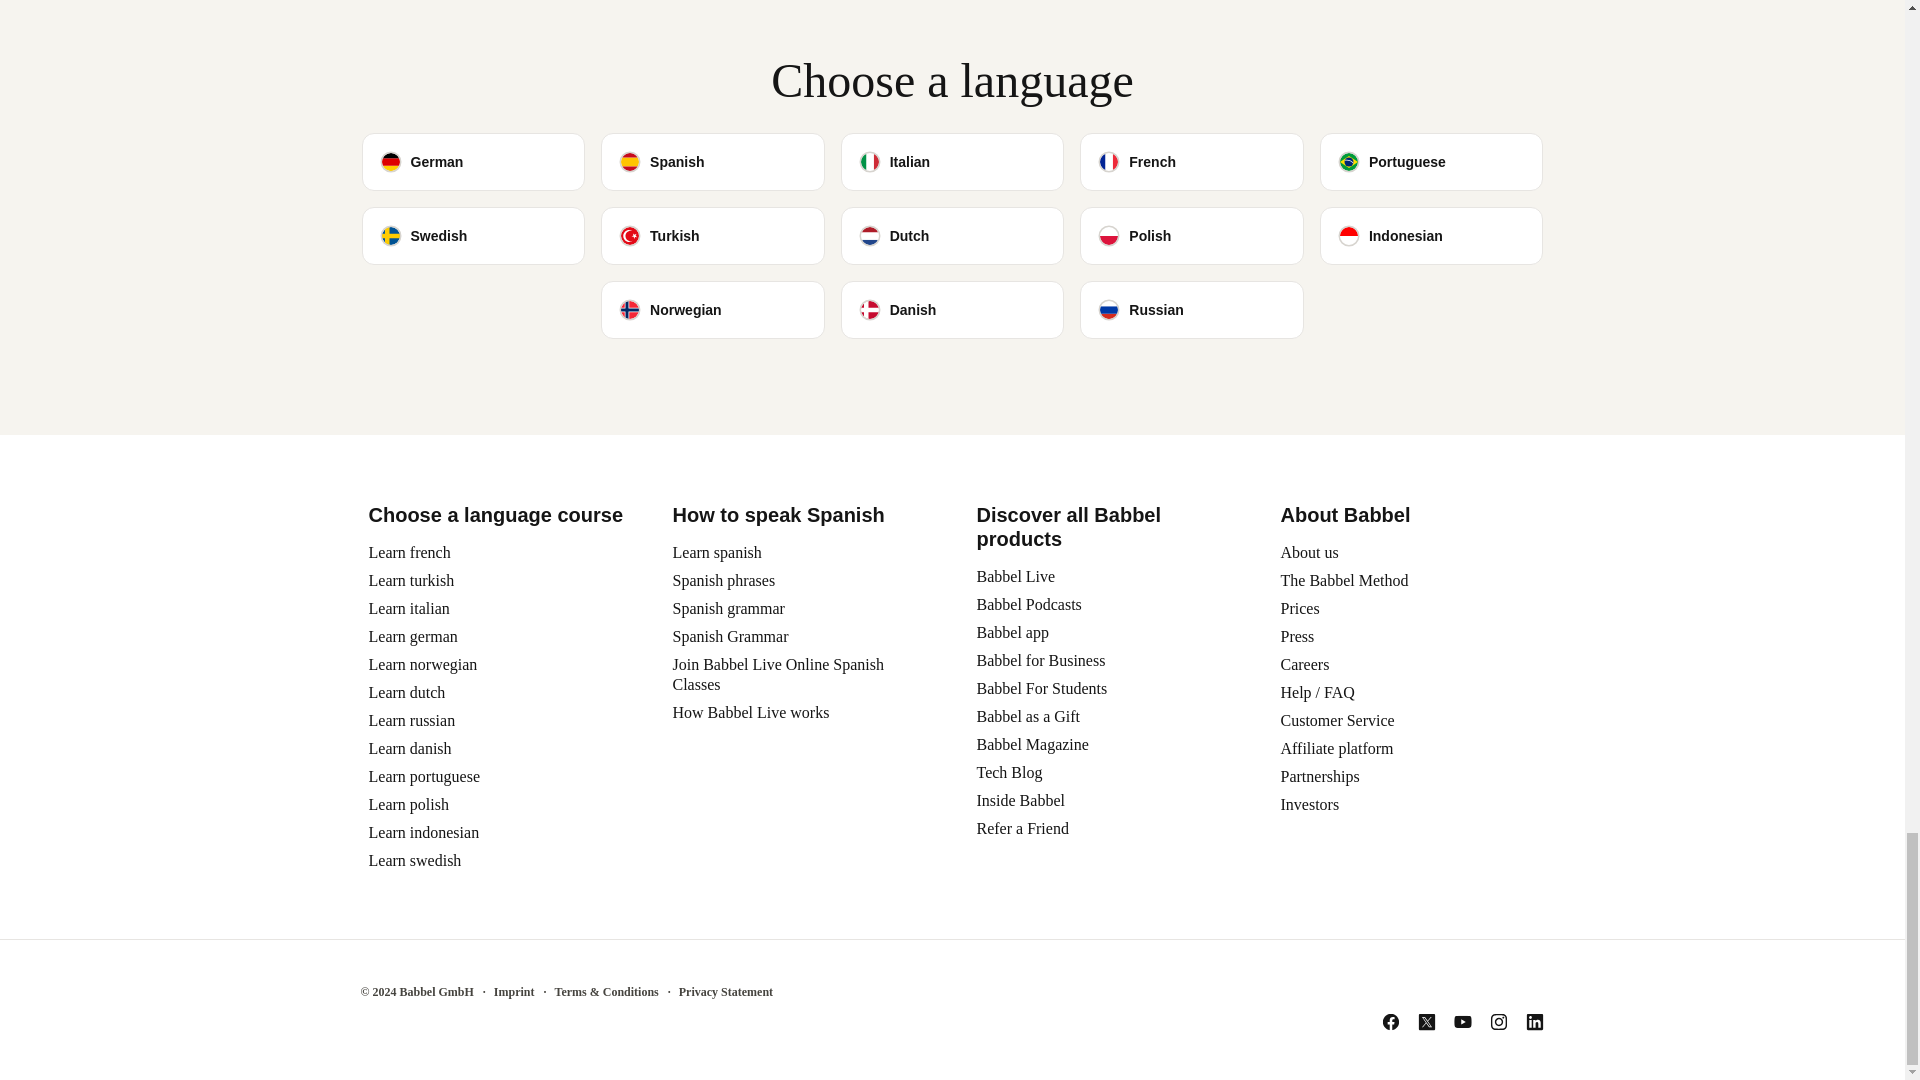  Describe the element at coordinates (712, 310) in the screenshot. I see `Norwegian` at that location.